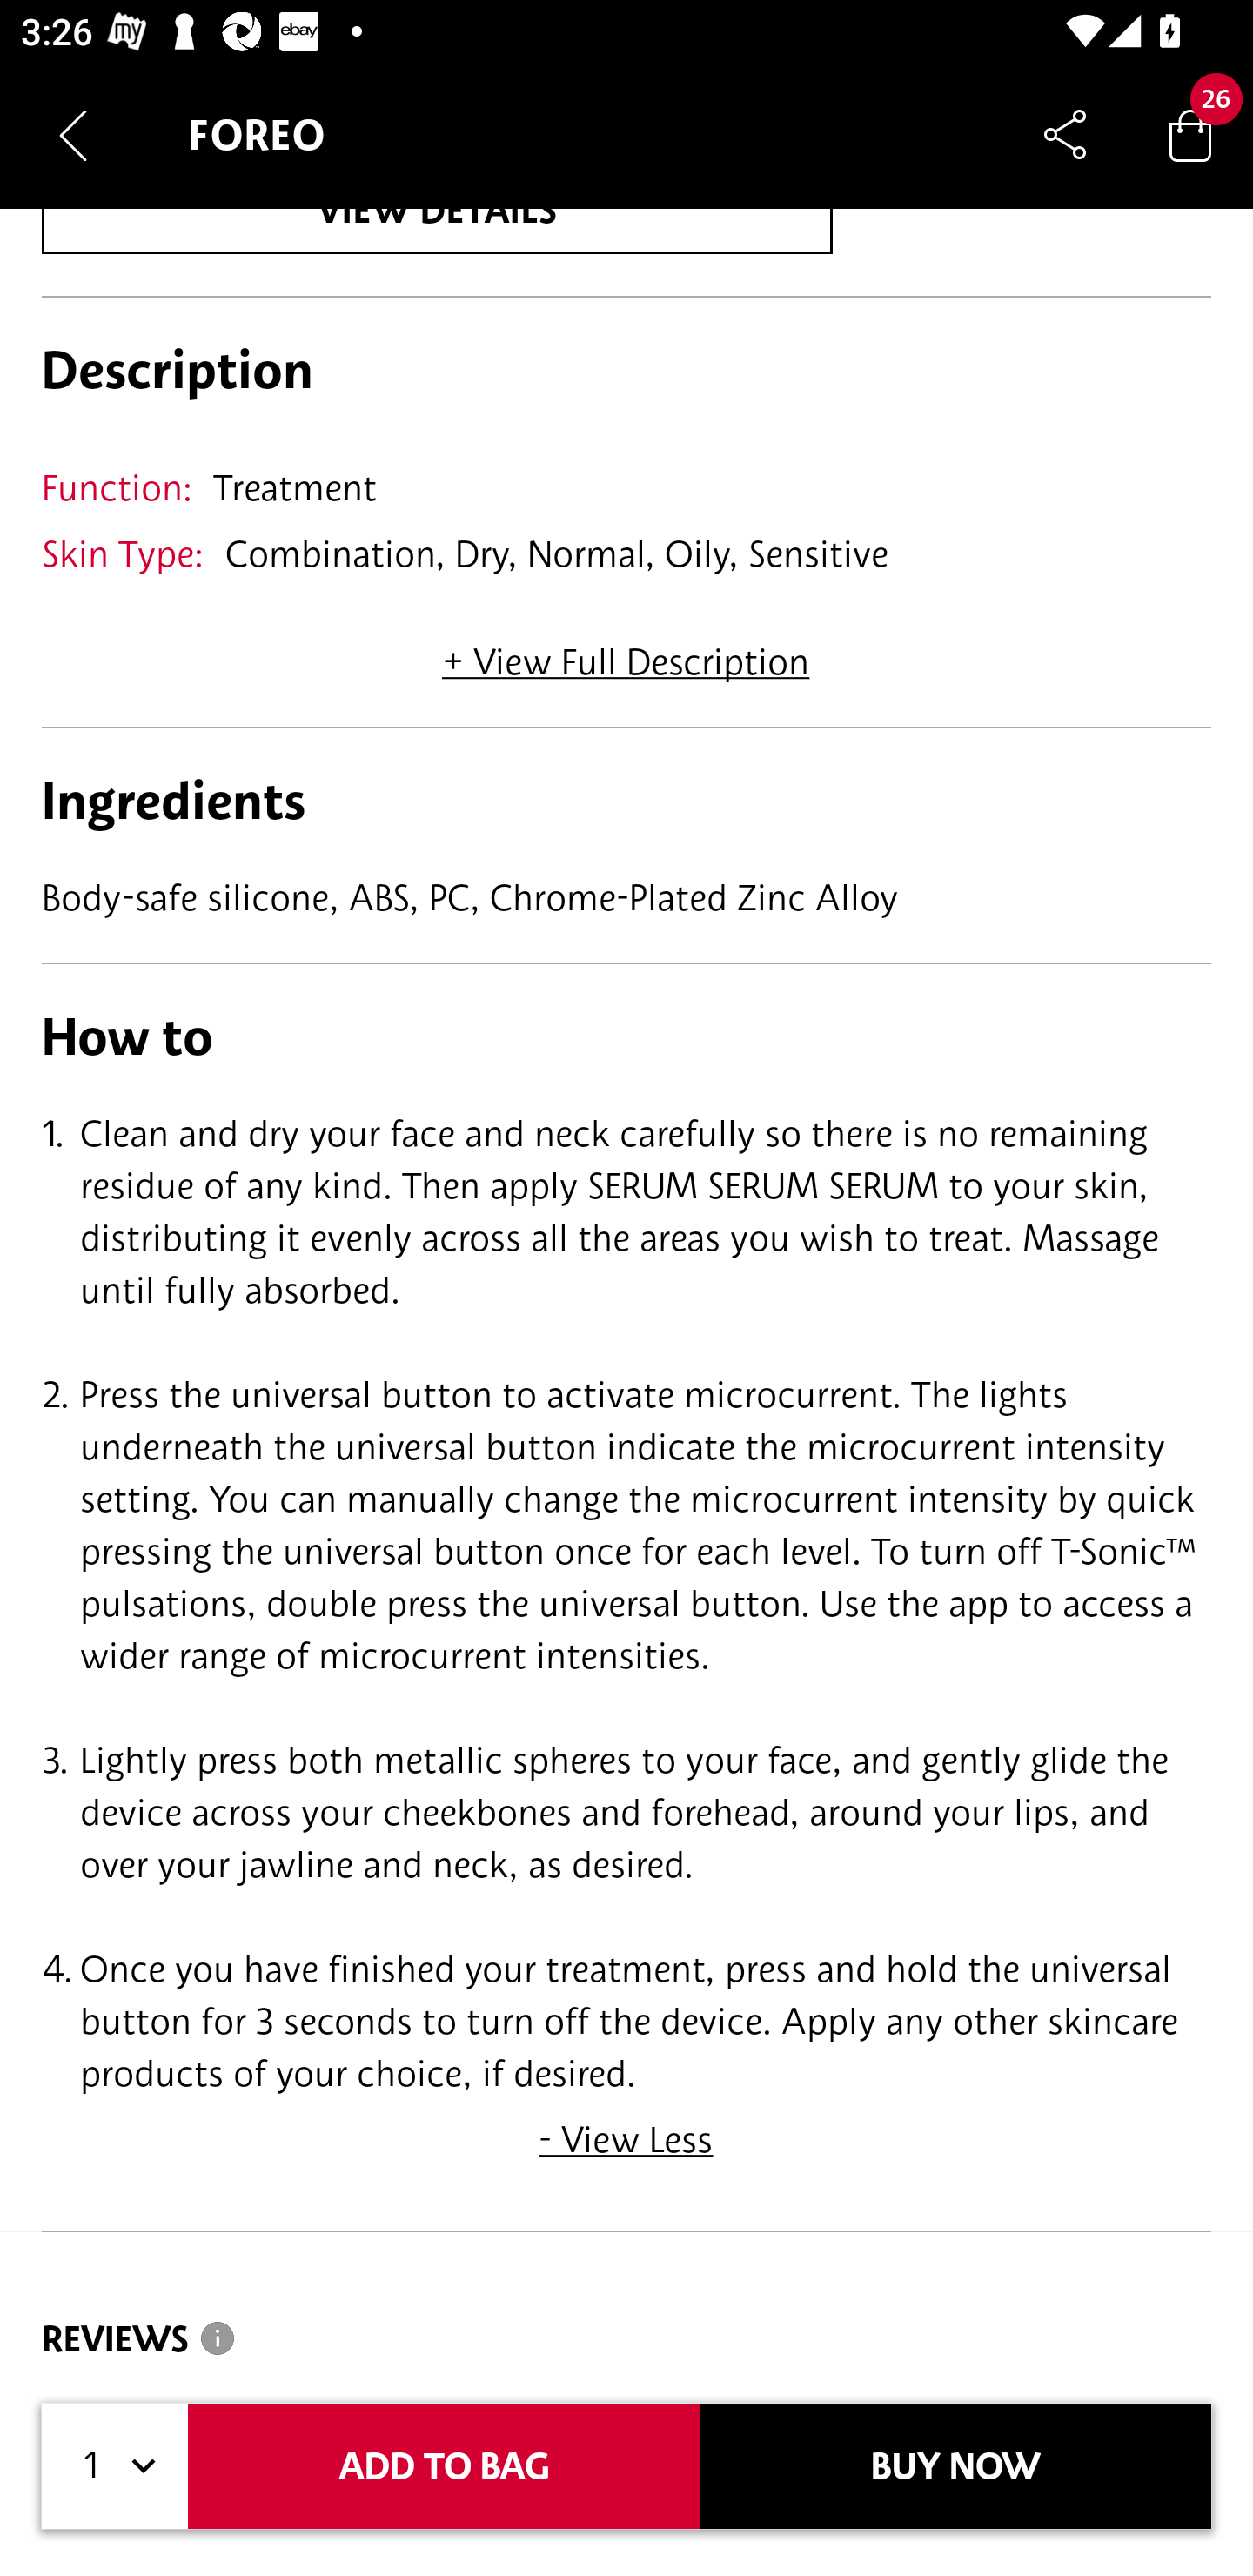  What do you see at coordinates (955, 2466) in the screenshot?
I see `BUY NOW` at bounding box center [955, 2466].